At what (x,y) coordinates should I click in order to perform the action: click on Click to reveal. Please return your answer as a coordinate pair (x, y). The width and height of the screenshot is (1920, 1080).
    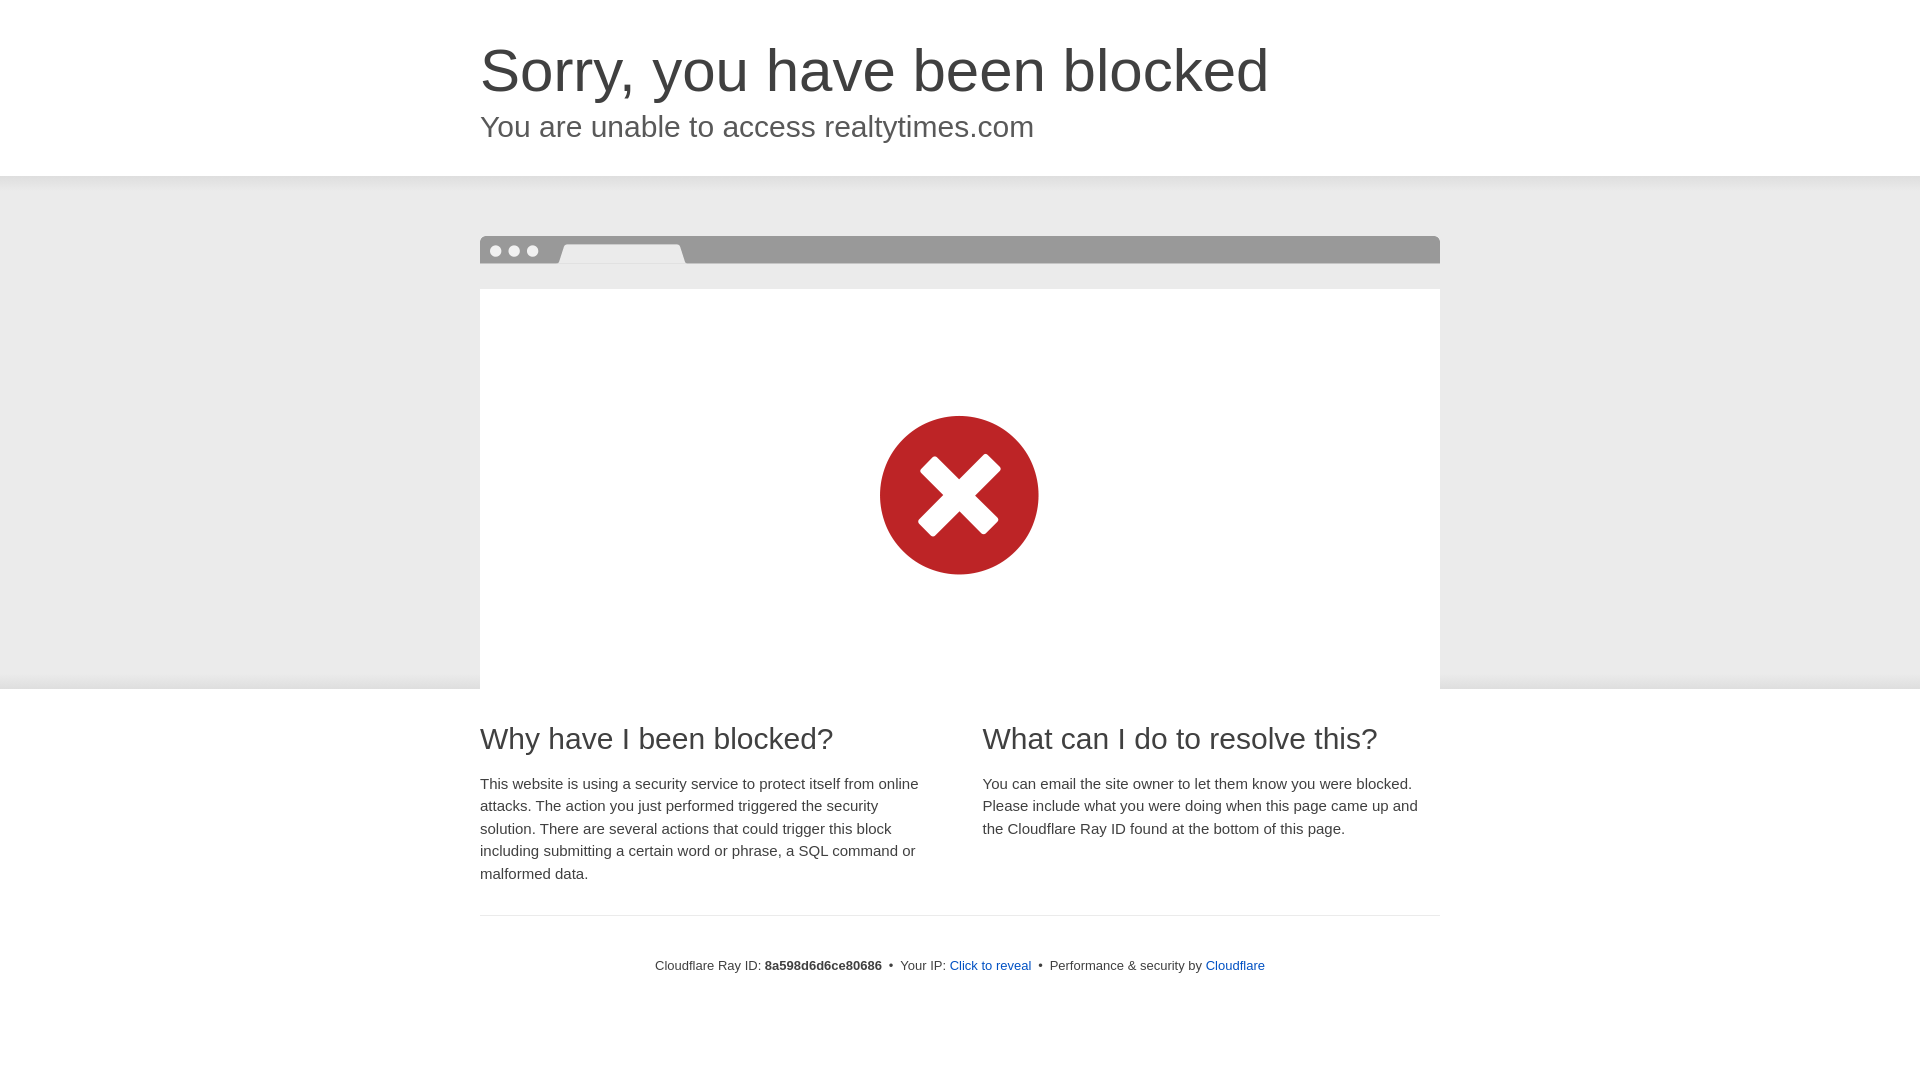
    Looking at the image, I should click on (991, 966).